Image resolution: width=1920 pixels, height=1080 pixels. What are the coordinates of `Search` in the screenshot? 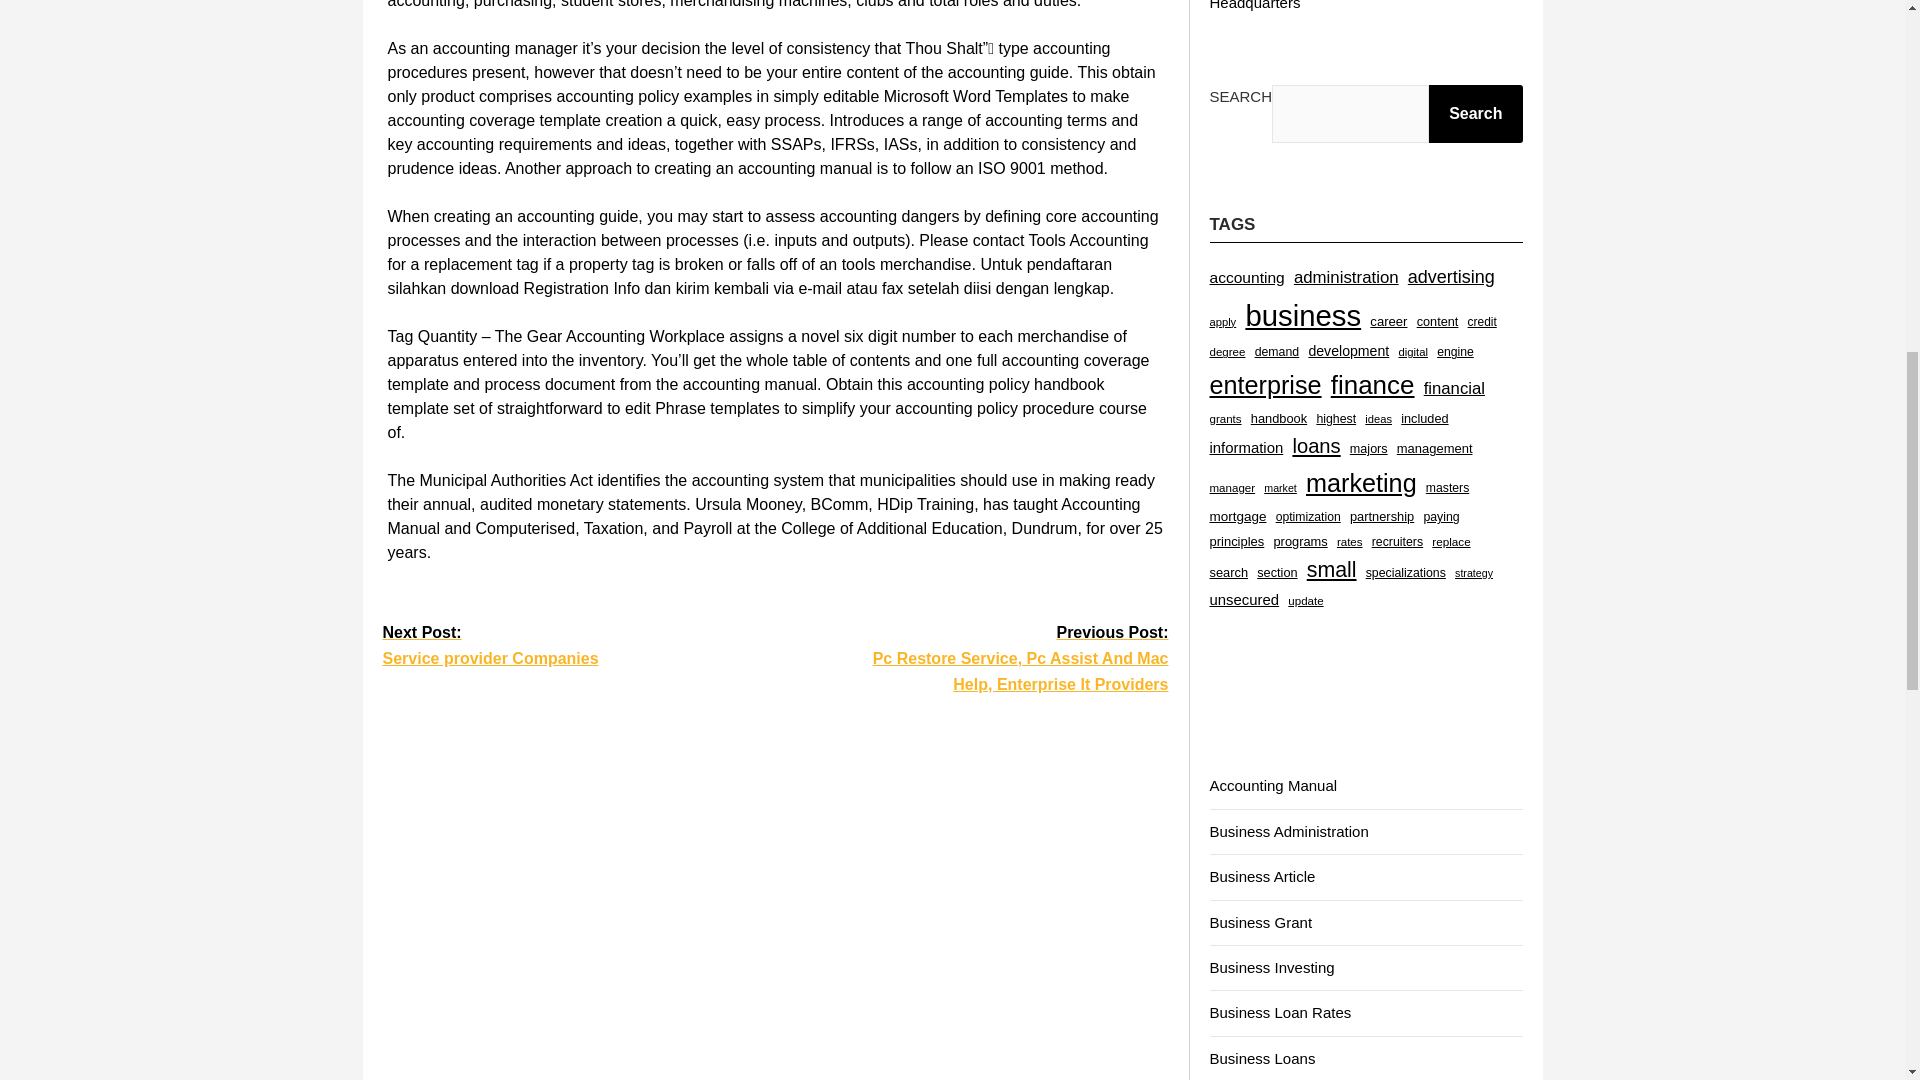 It's located at (1475, 114).